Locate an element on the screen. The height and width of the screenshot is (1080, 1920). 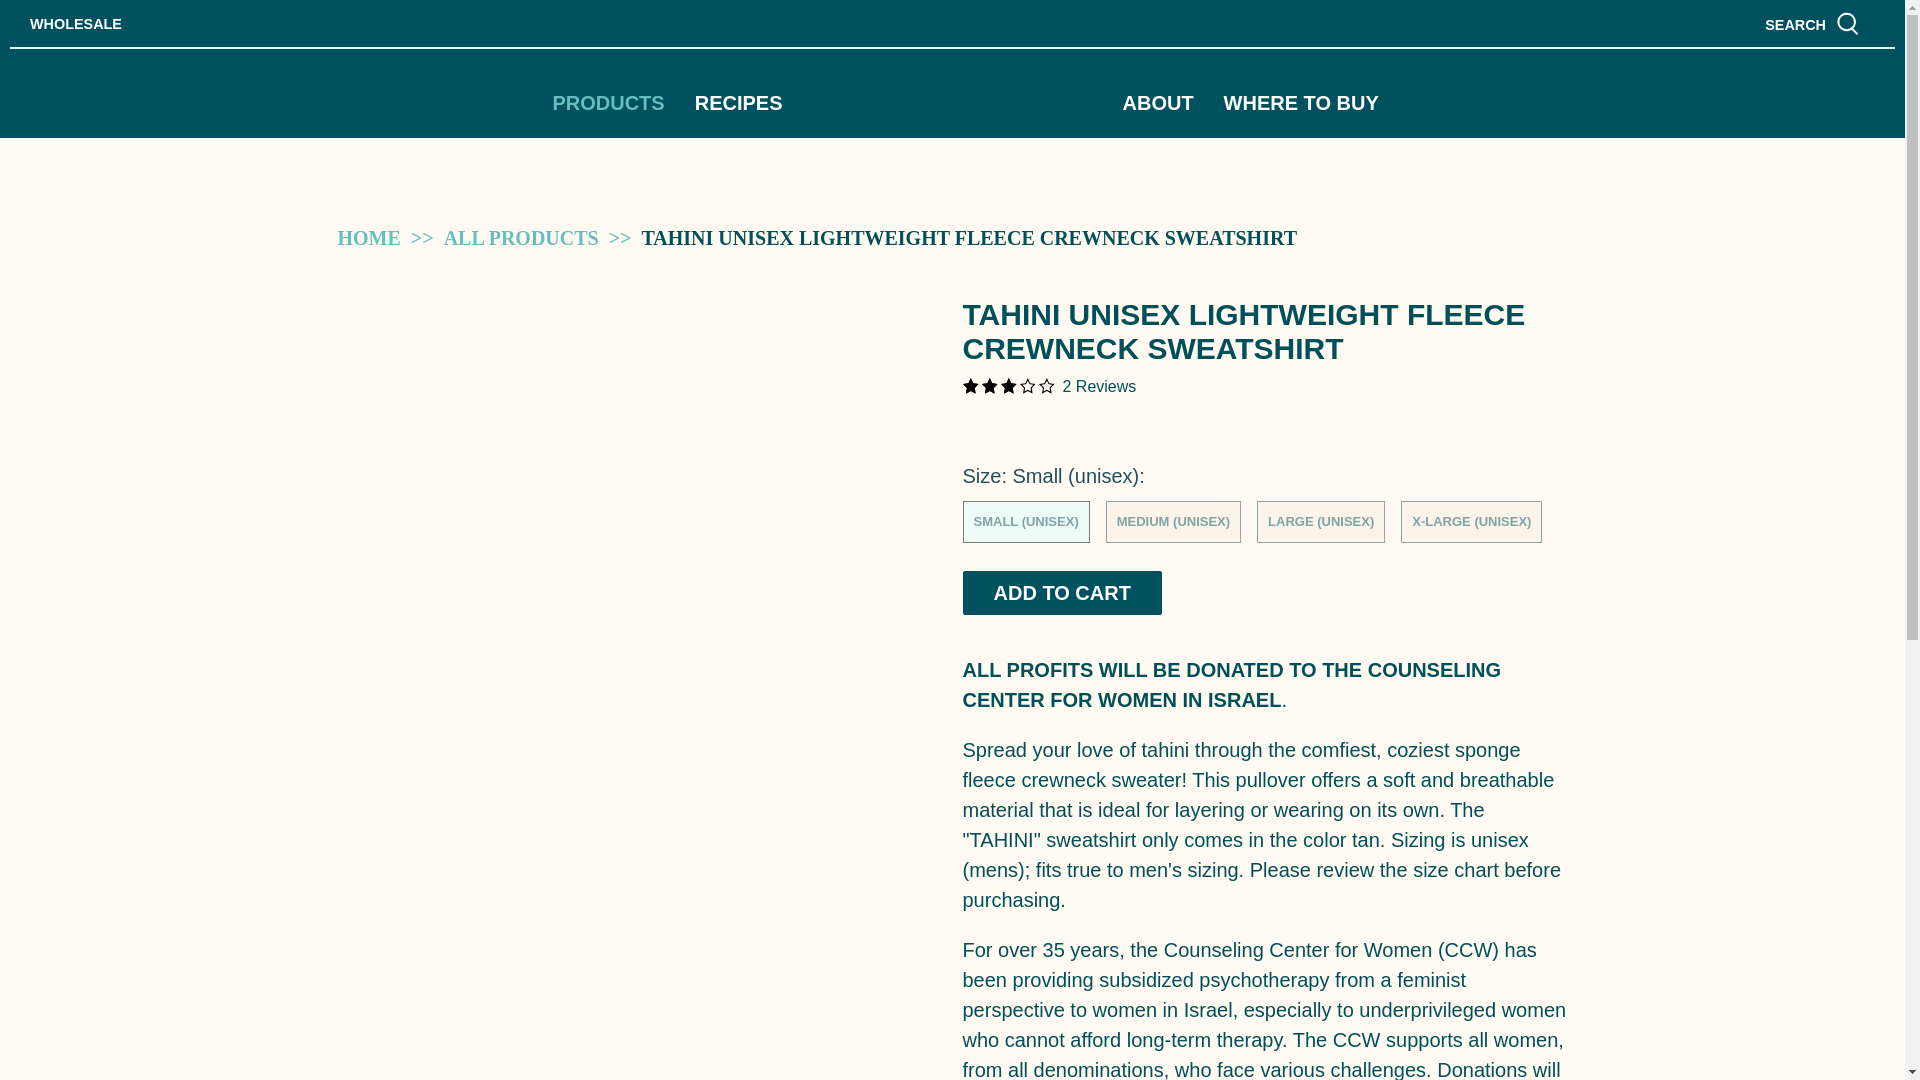
Soom Foods is located at coordinates (952, 98).